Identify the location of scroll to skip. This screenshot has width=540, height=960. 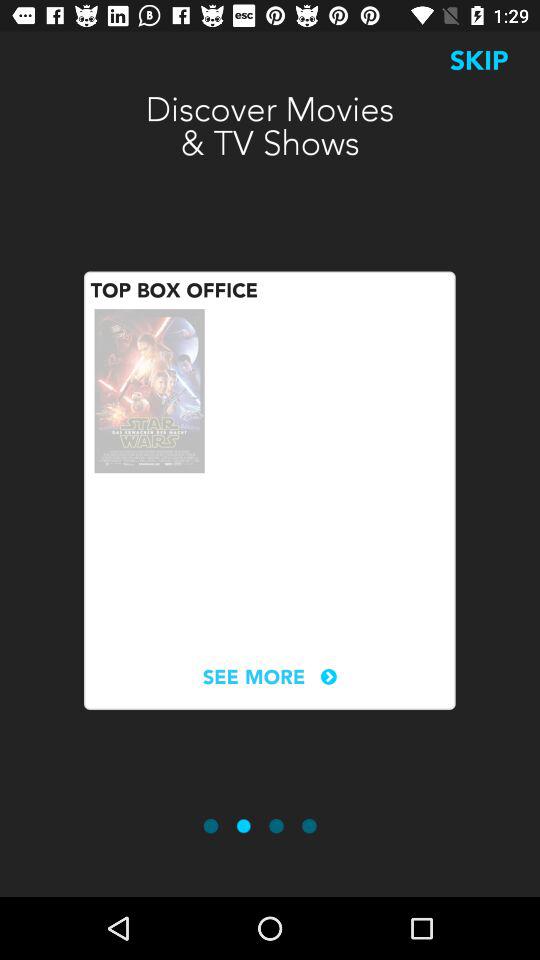
(479, 60).